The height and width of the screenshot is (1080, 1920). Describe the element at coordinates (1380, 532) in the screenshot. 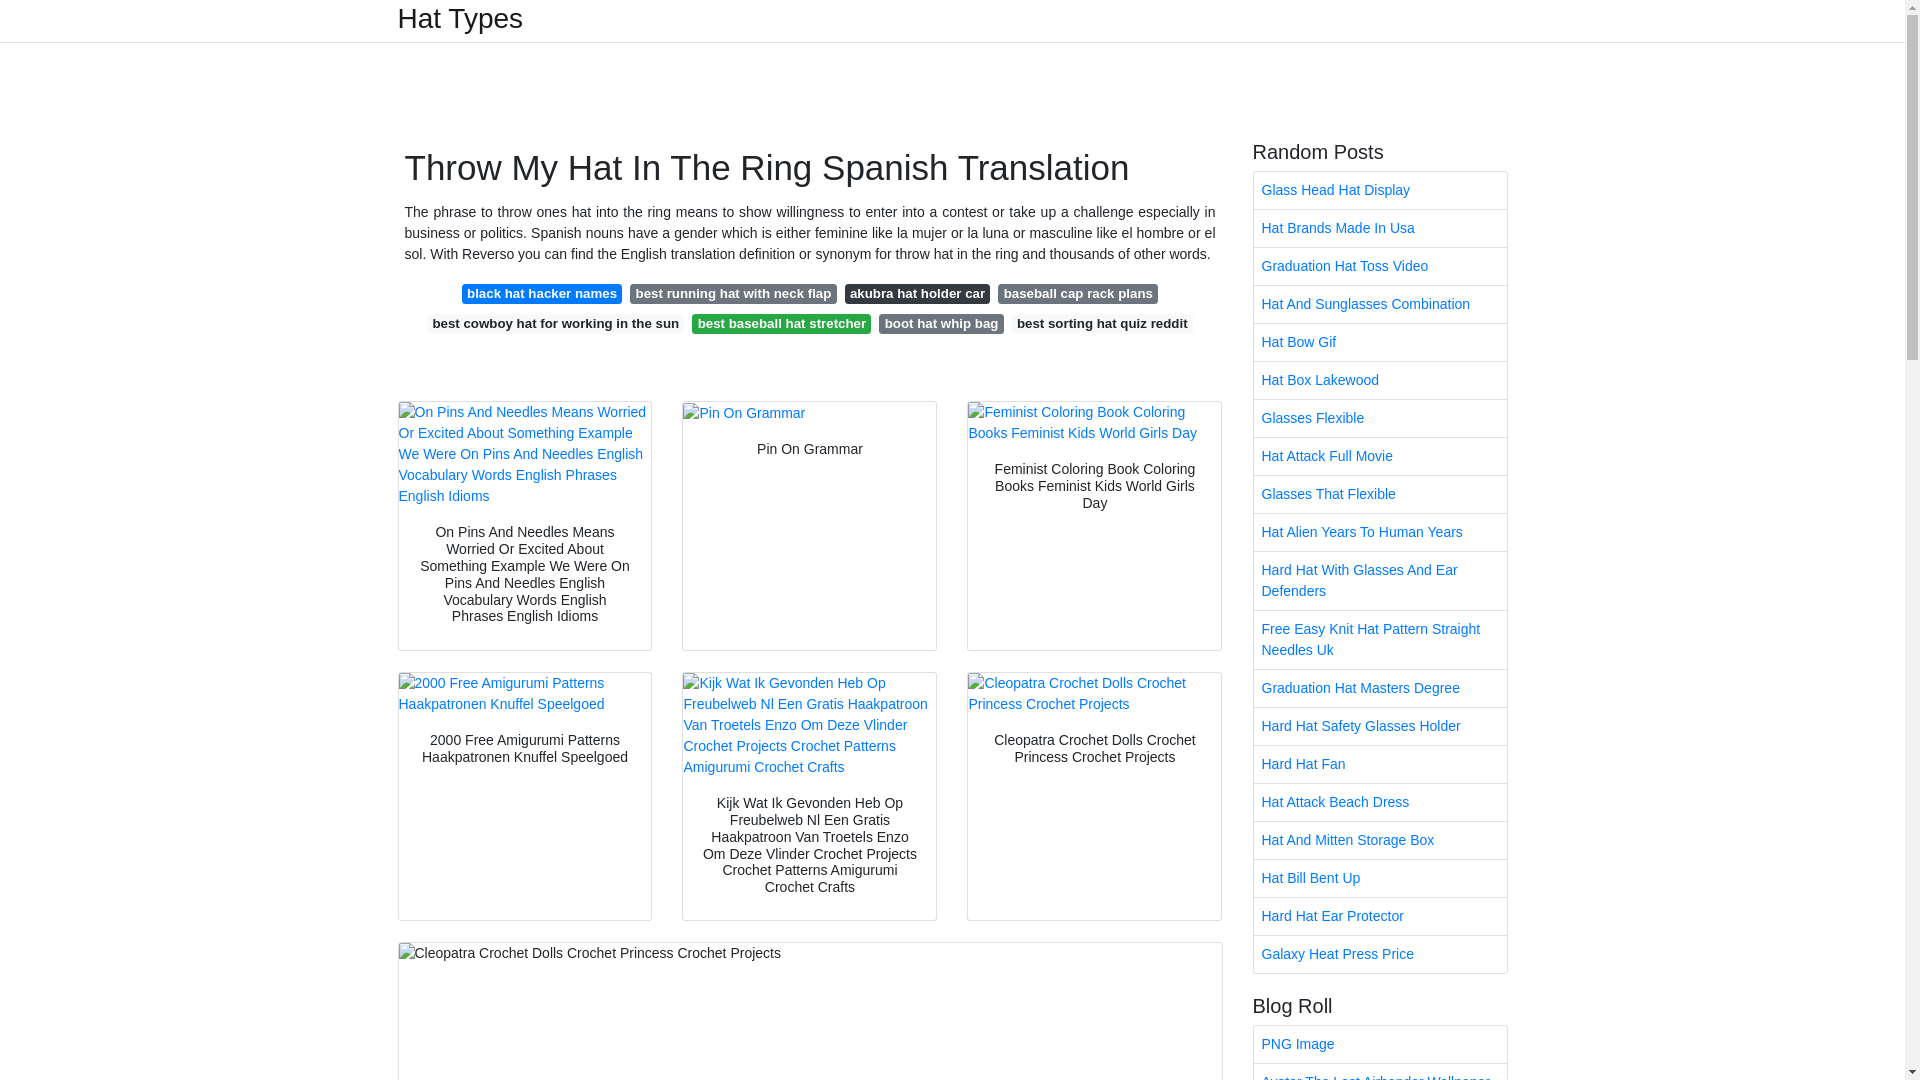

I see `Hat Alien Years To Human Years` at that location.